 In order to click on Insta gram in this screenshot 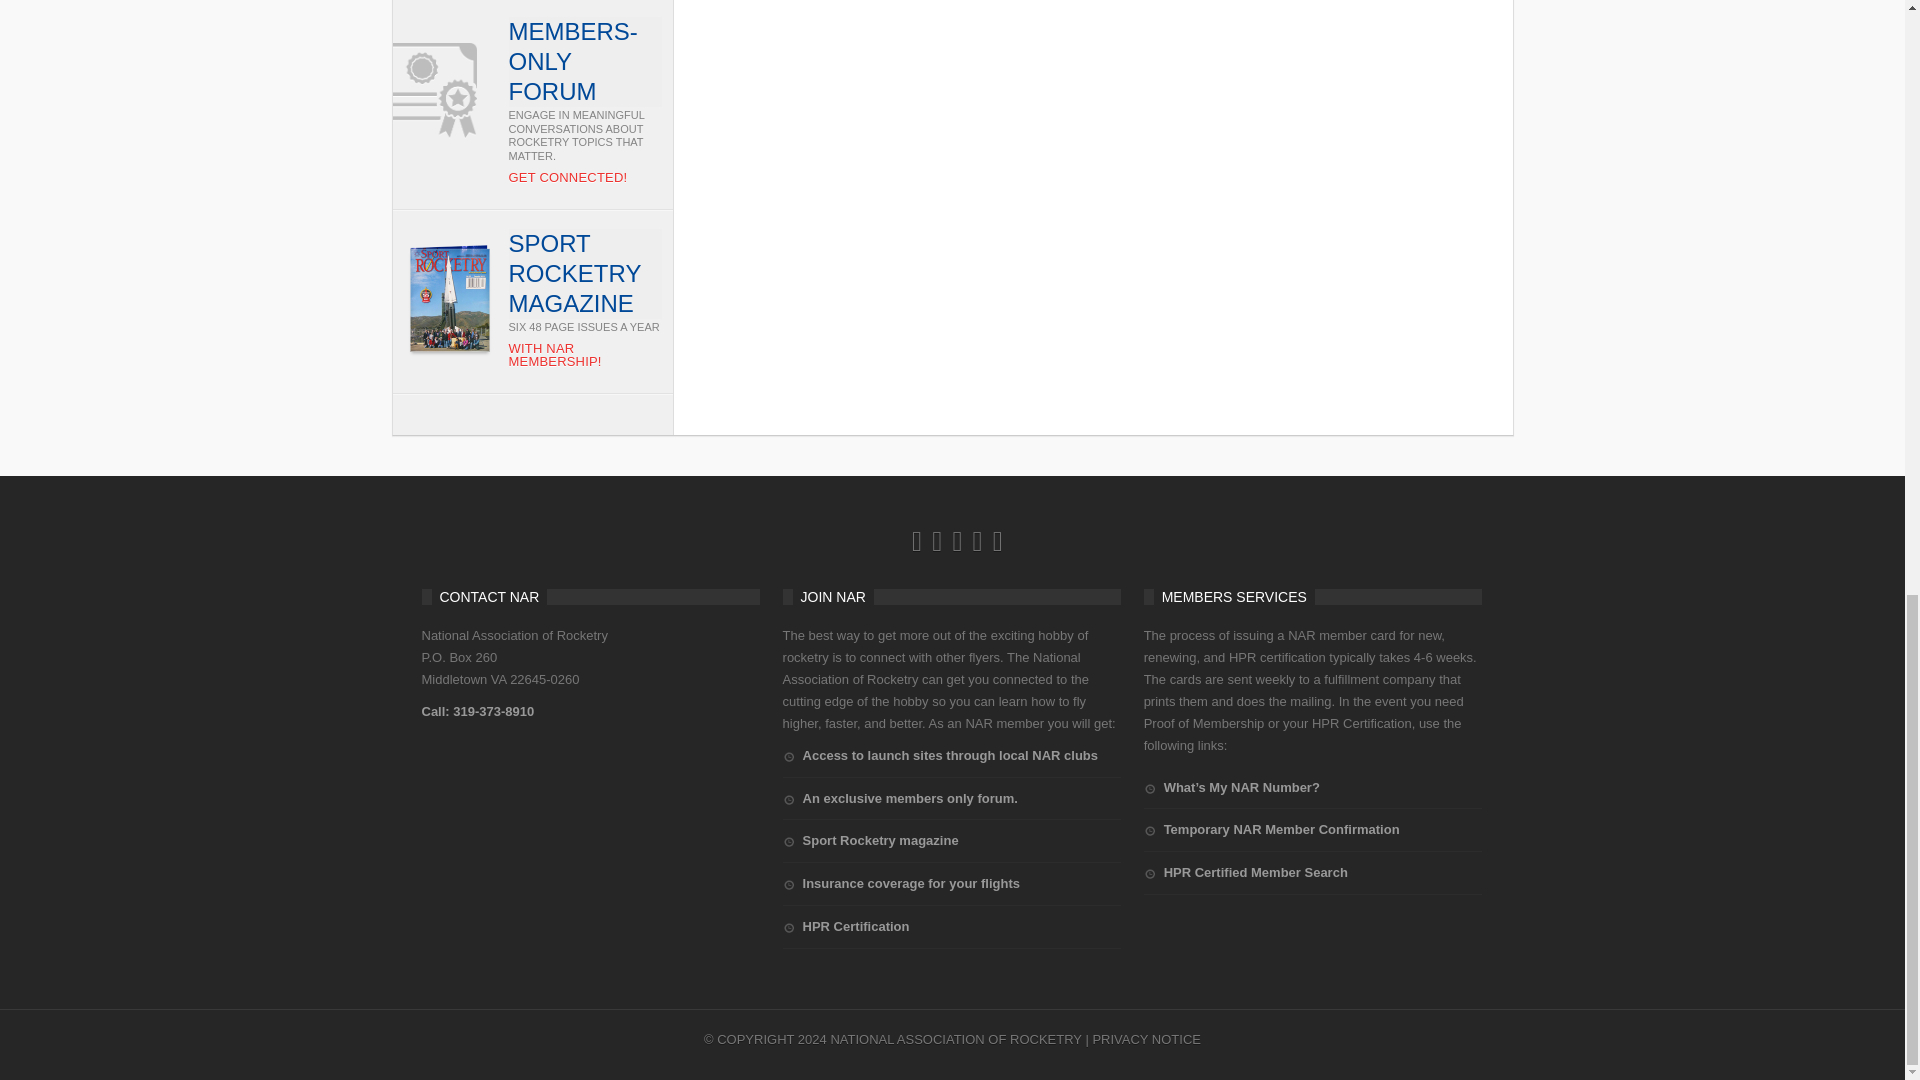, I will do `click(956, 541)`.